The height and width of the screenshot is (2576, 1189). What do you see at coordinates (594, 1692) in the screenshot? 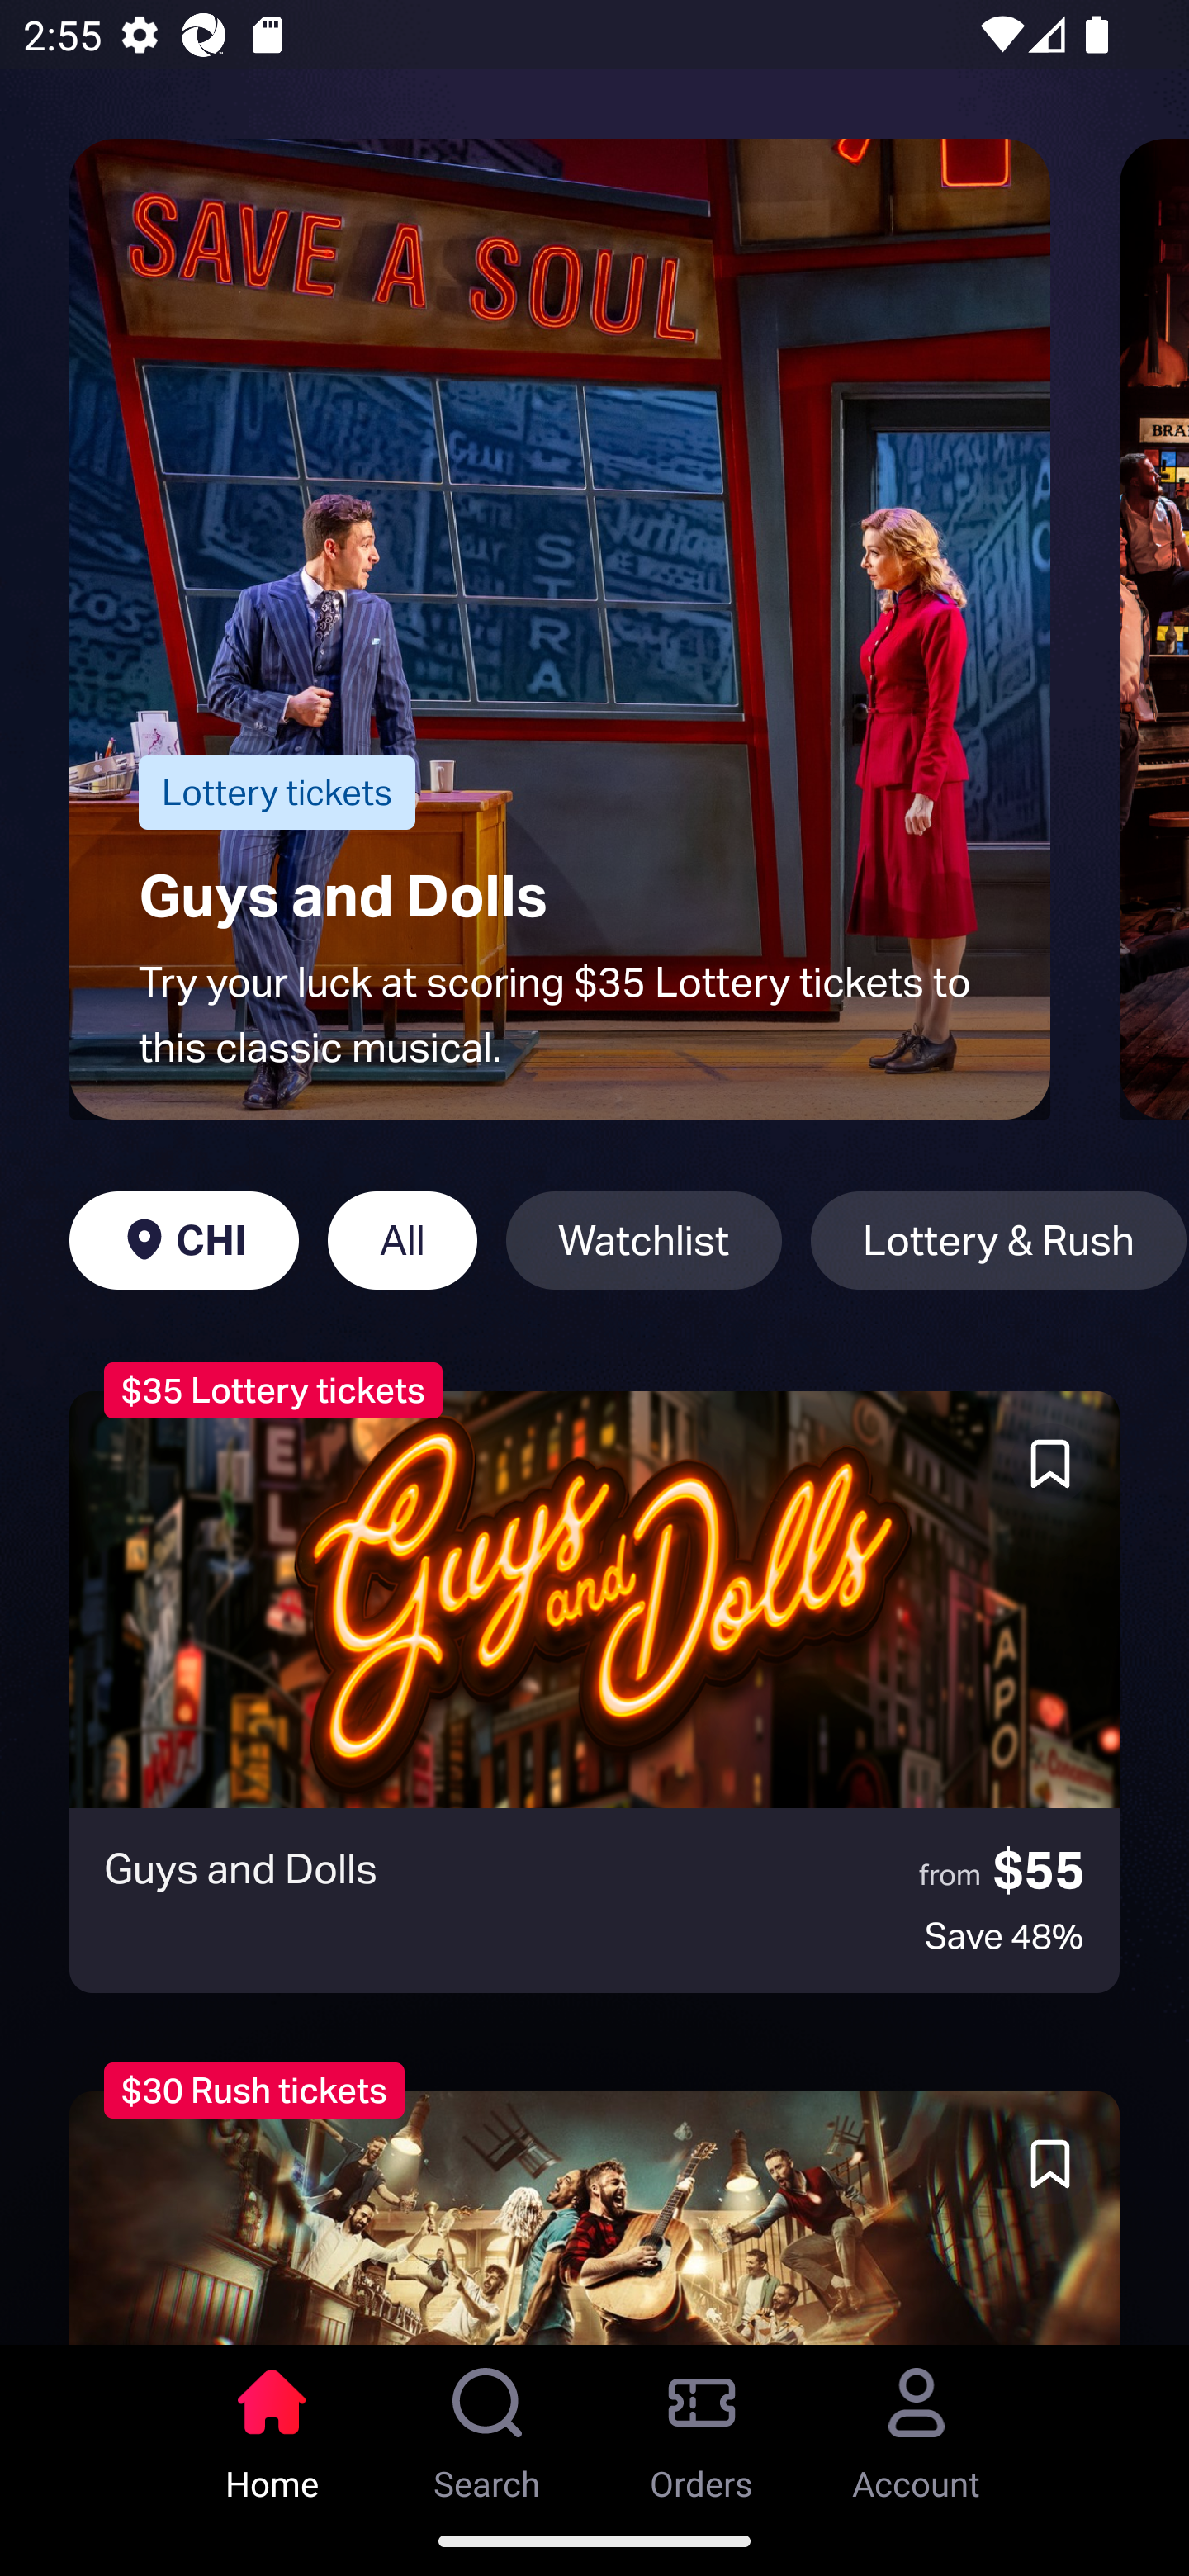
I see `Guys and Dolls from $55 Save 48%` at bounding box center [594, 1692].